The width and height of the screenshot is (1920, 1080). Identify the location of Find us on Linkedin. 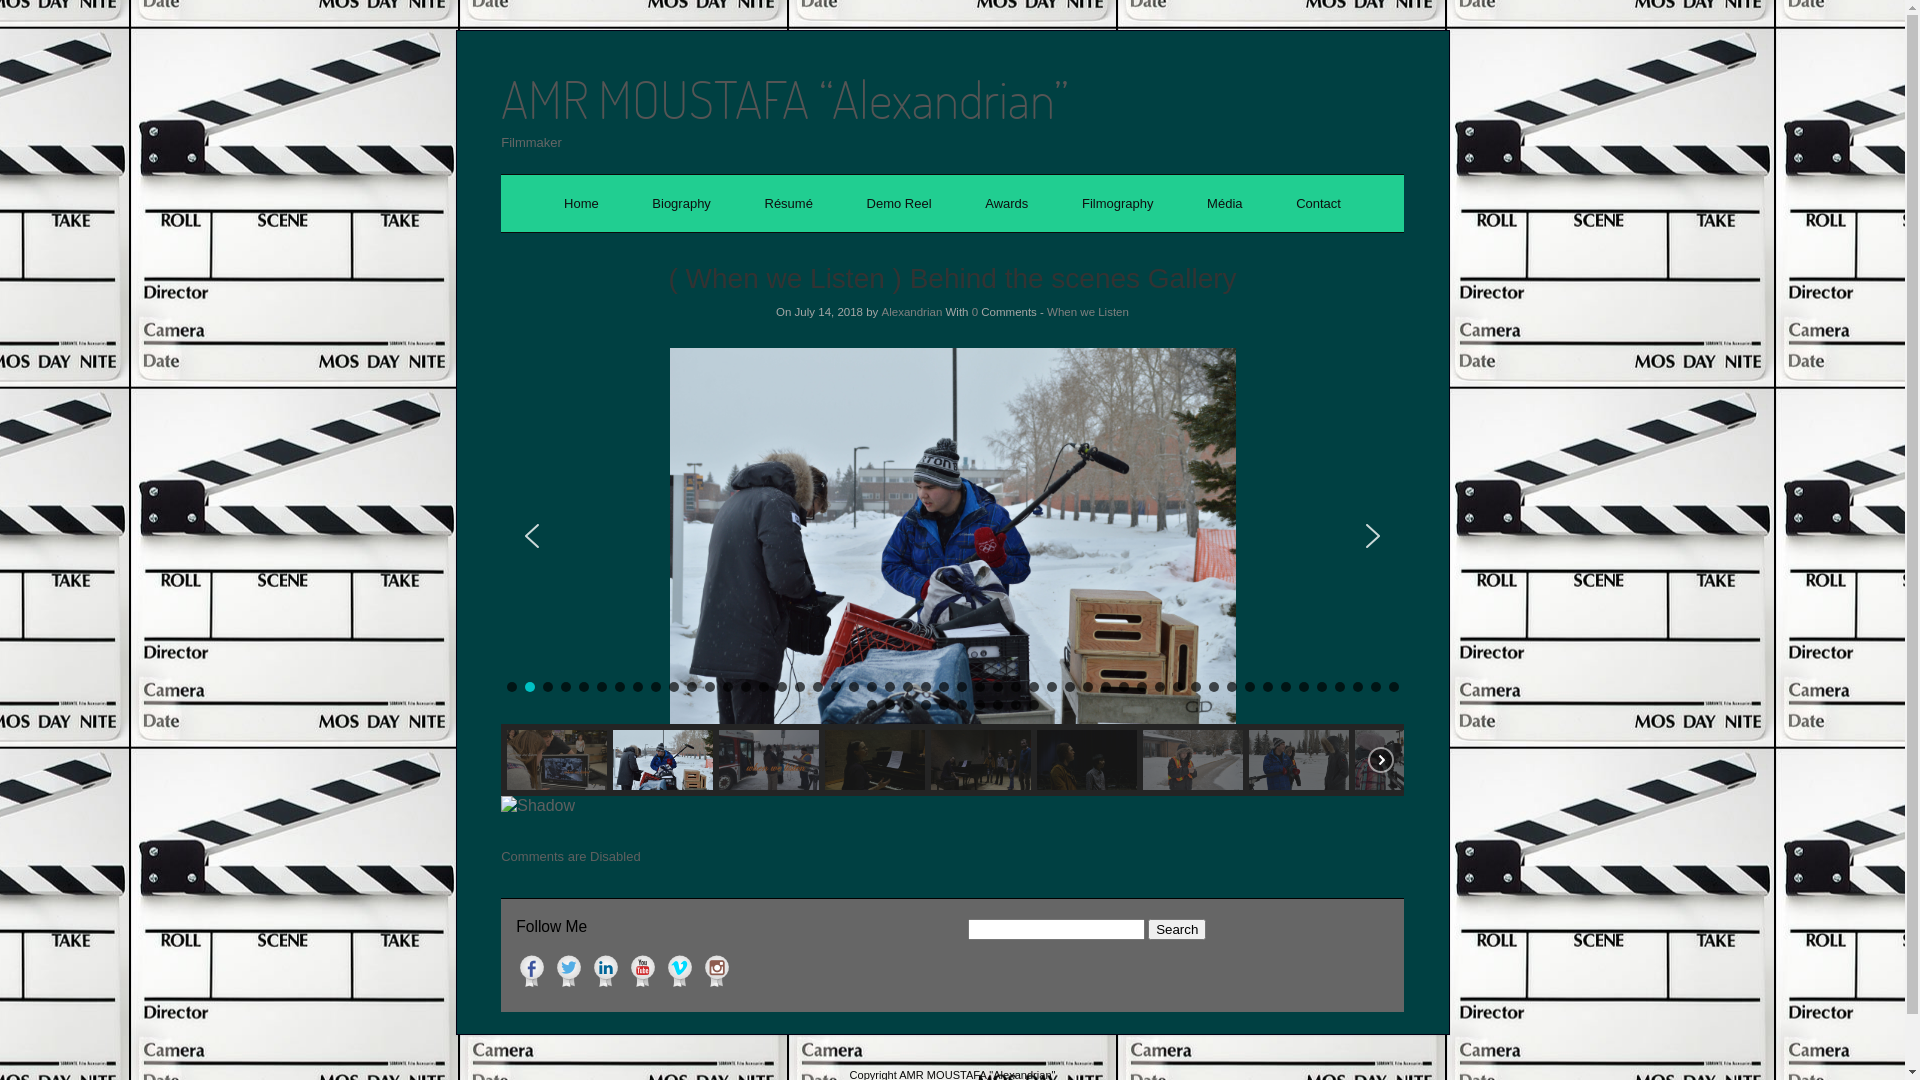
(606, 971).